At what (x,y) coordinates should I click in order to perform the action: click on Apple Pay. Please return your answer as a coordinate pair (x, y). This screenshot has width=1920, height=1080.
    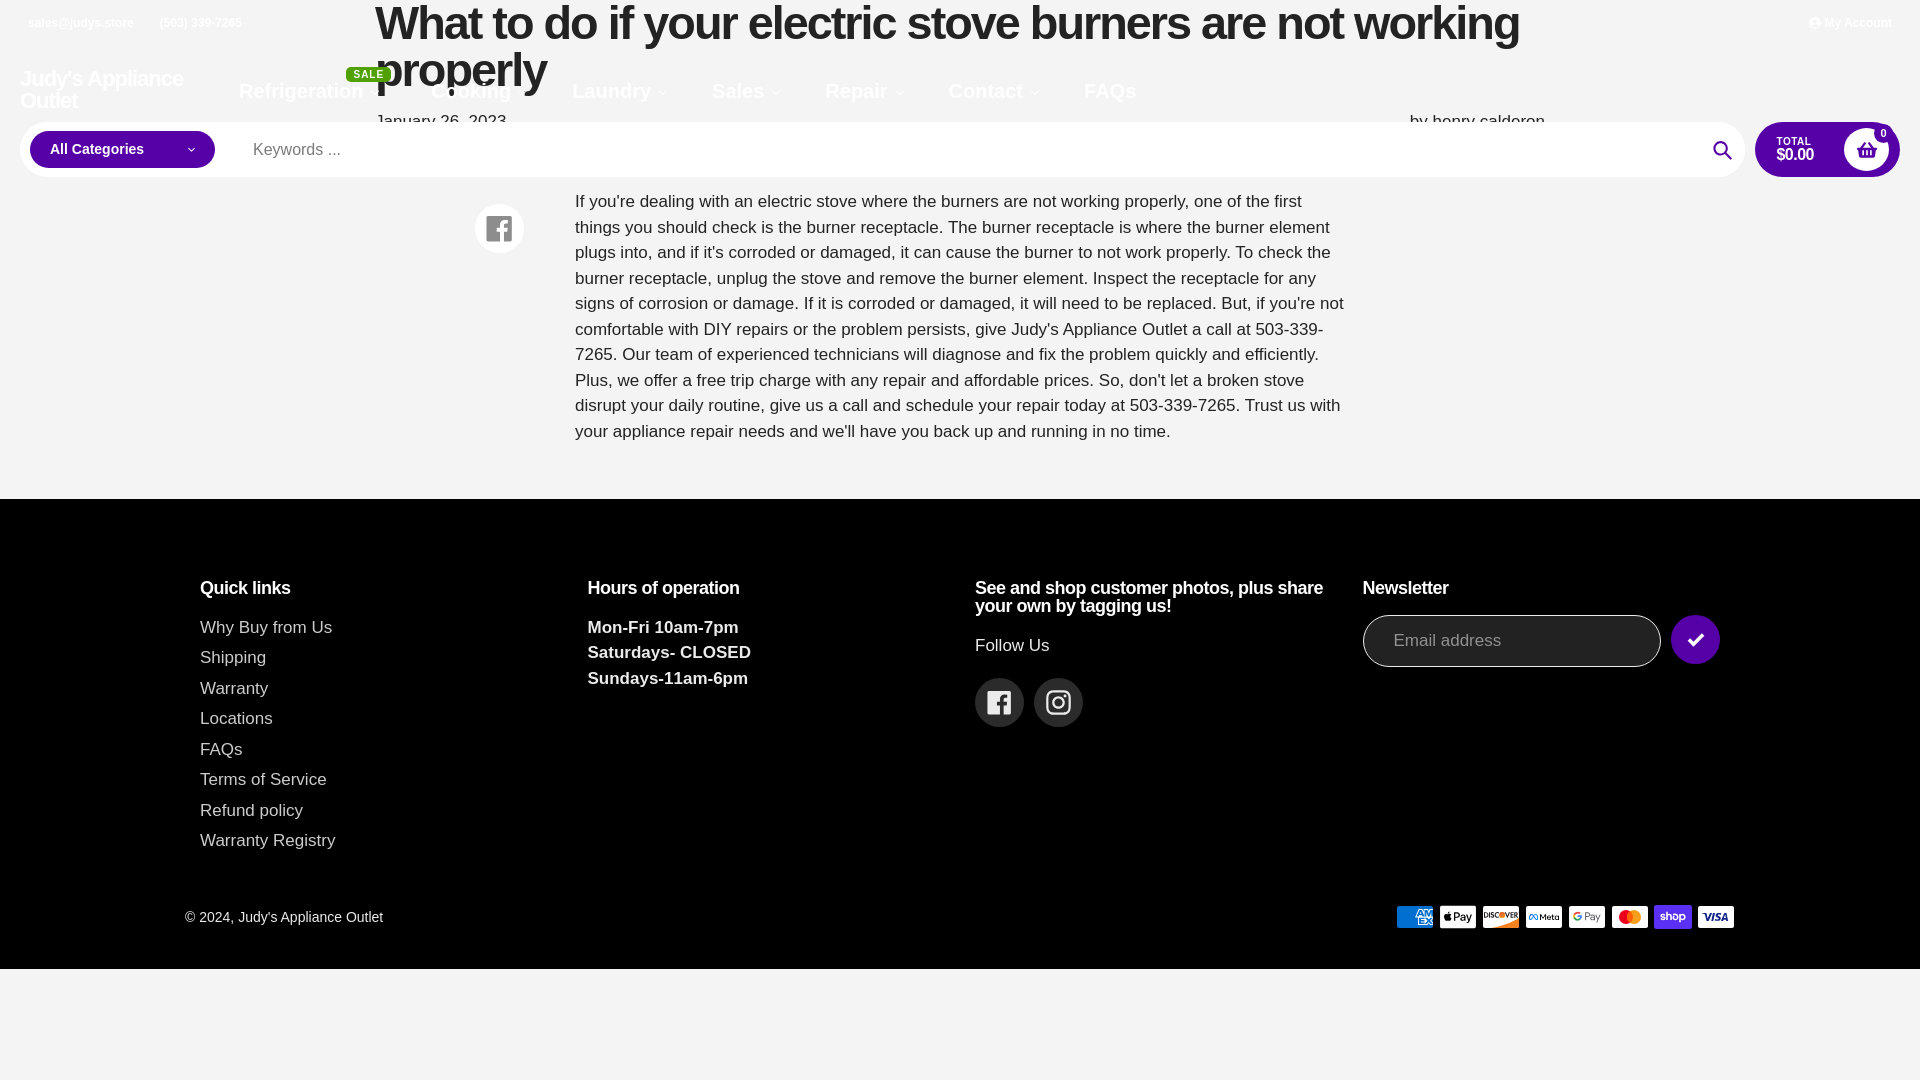
    Looking at the image, I should click on (1457, 916).